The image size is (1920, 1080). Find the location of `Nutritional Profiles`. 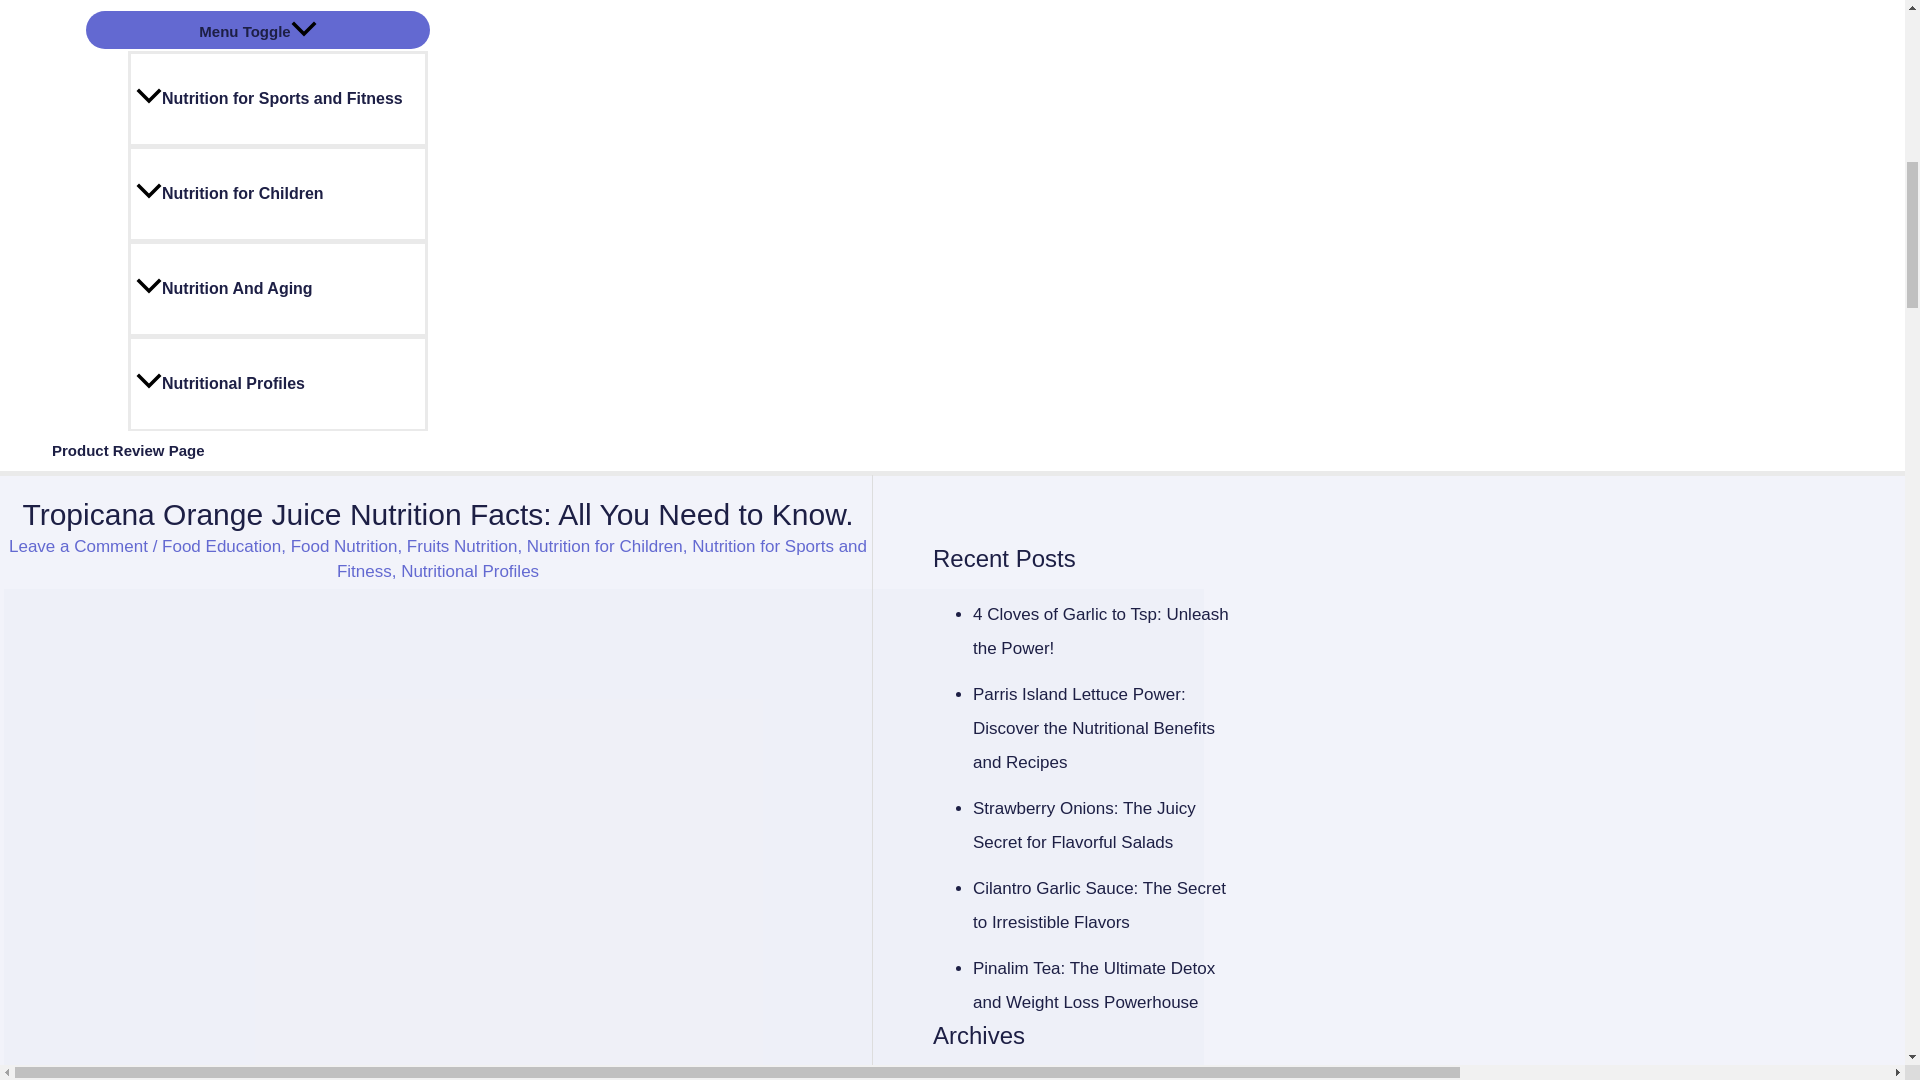

Nutritional Profiles is located at coordinates (278, 382).